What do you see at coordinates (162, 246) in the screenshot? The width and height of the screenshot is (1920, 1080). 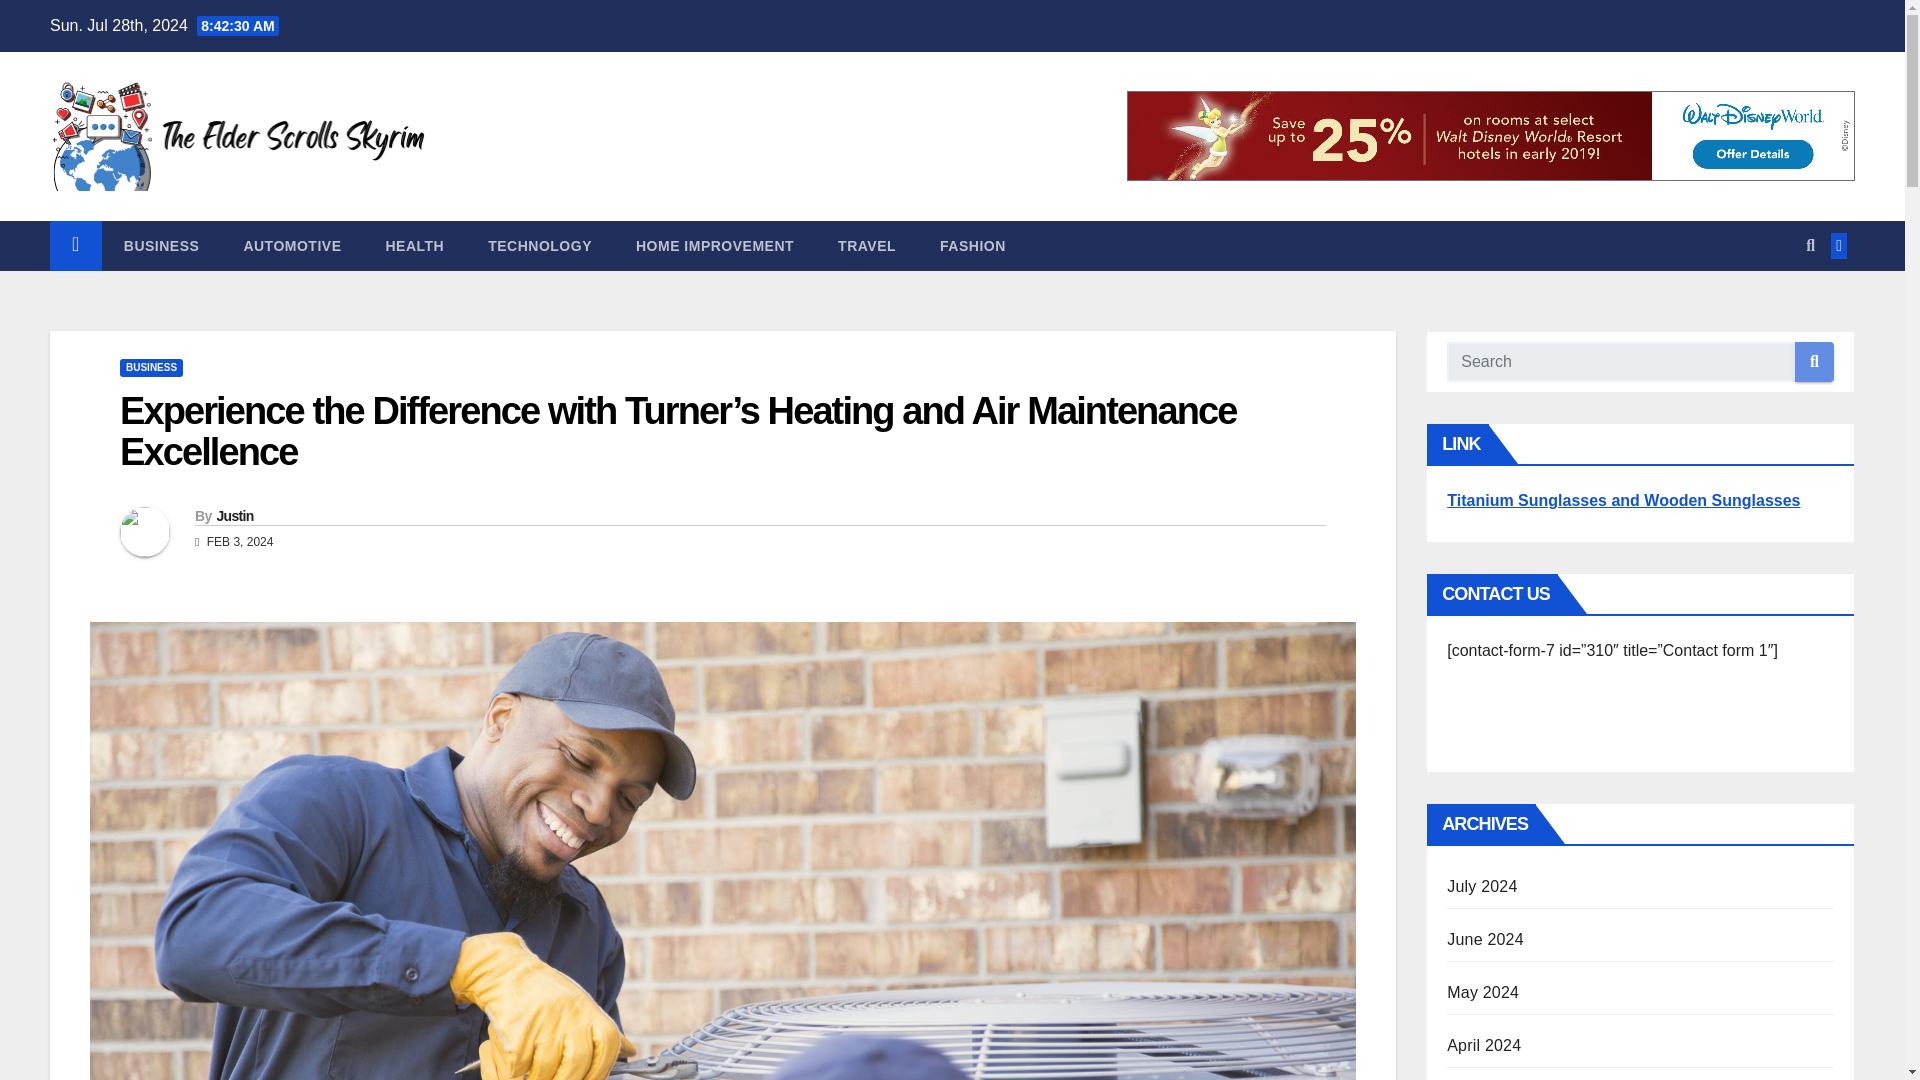 I see `Business` at bounding box center [162, 246].